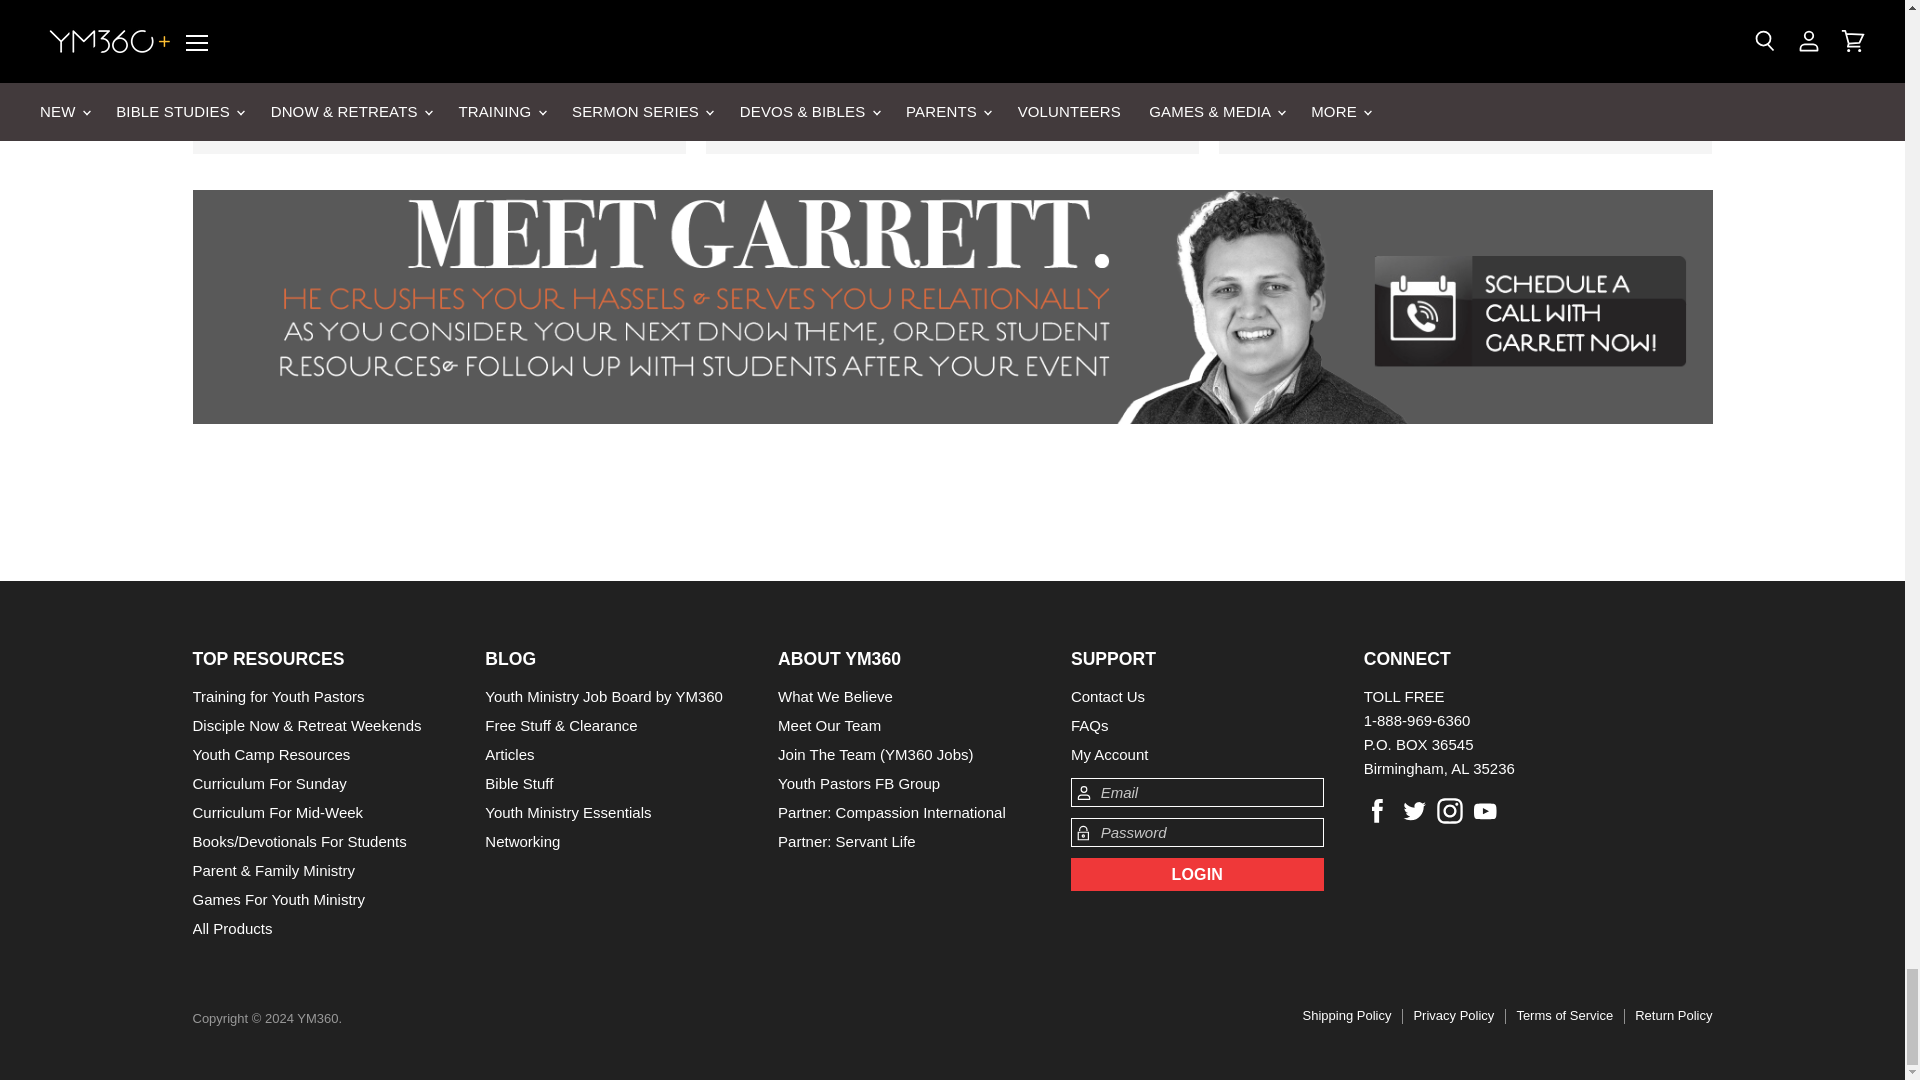 The image size is (1920, 1080). I want to click on Instagram, so click(1450, 810).